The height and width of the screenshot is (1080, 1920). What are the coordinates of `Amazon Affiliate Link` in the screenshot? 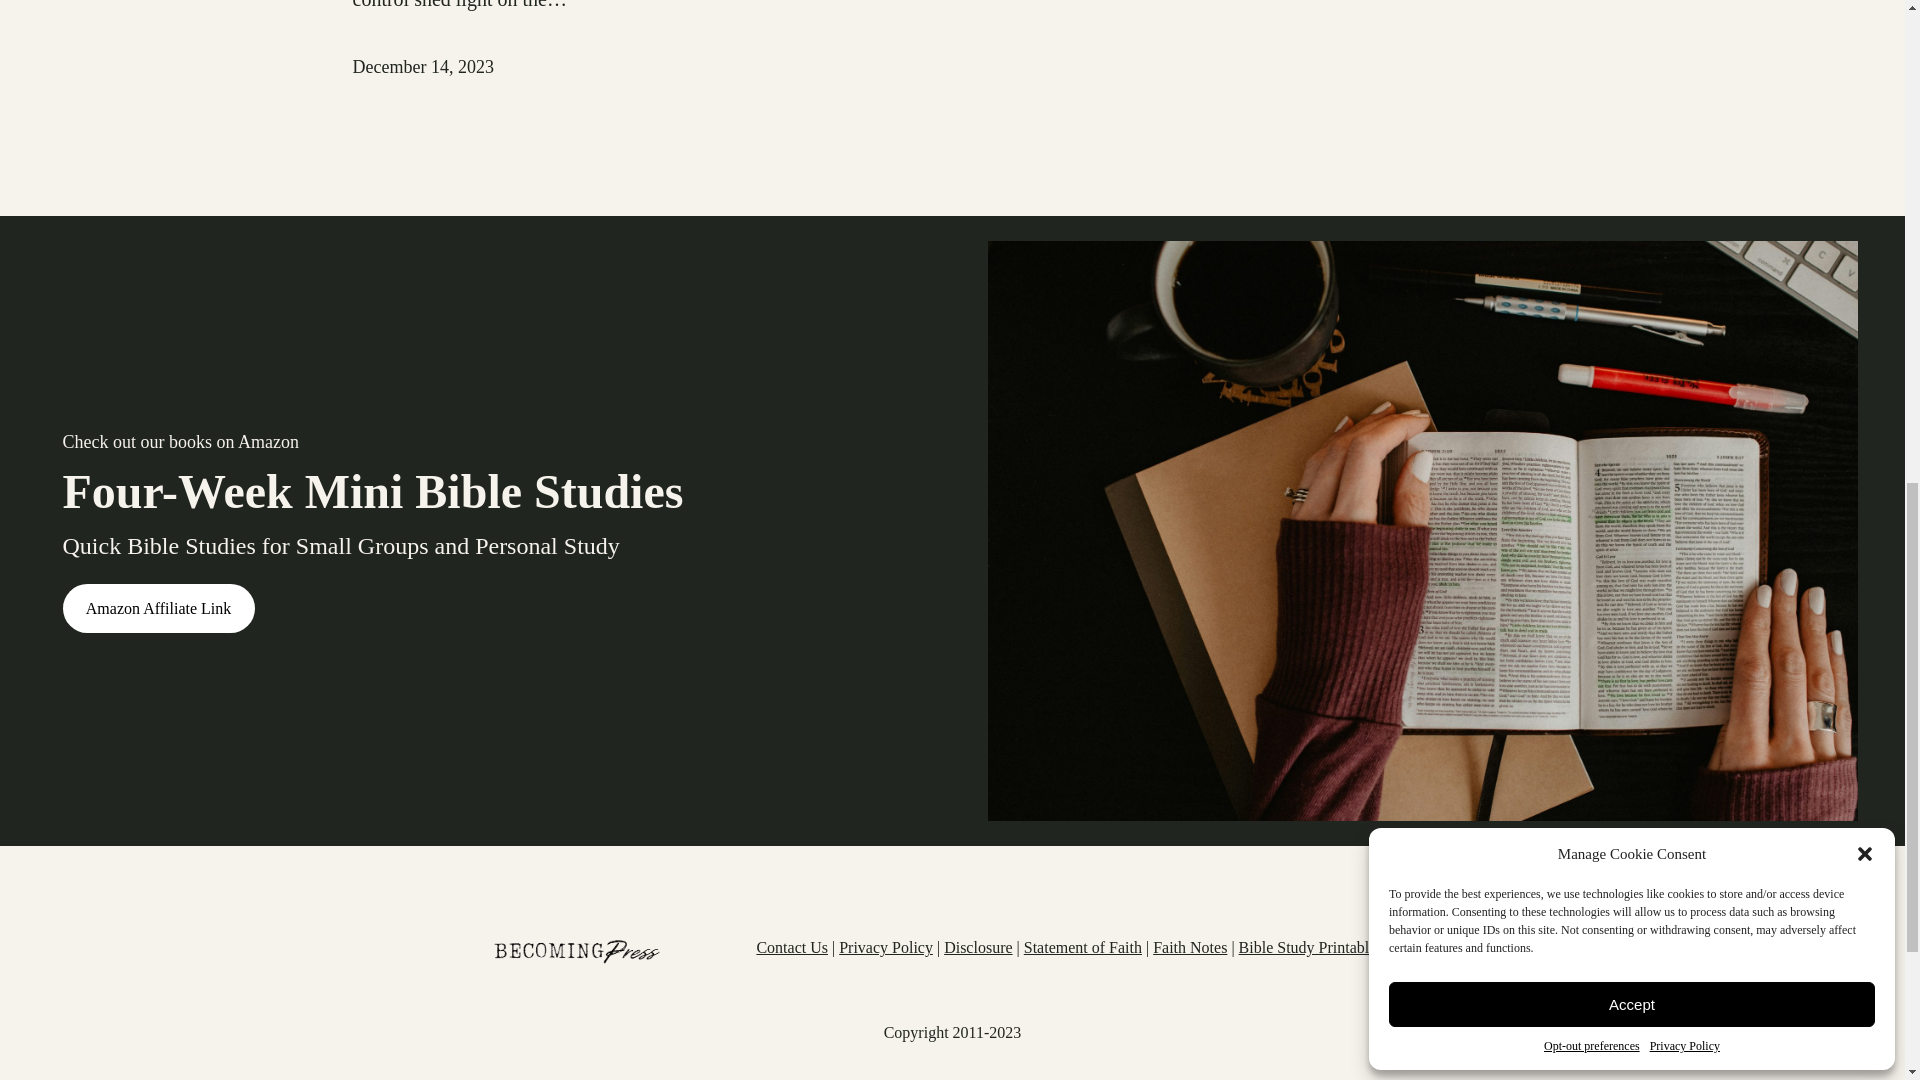 It's located at (157, 608).